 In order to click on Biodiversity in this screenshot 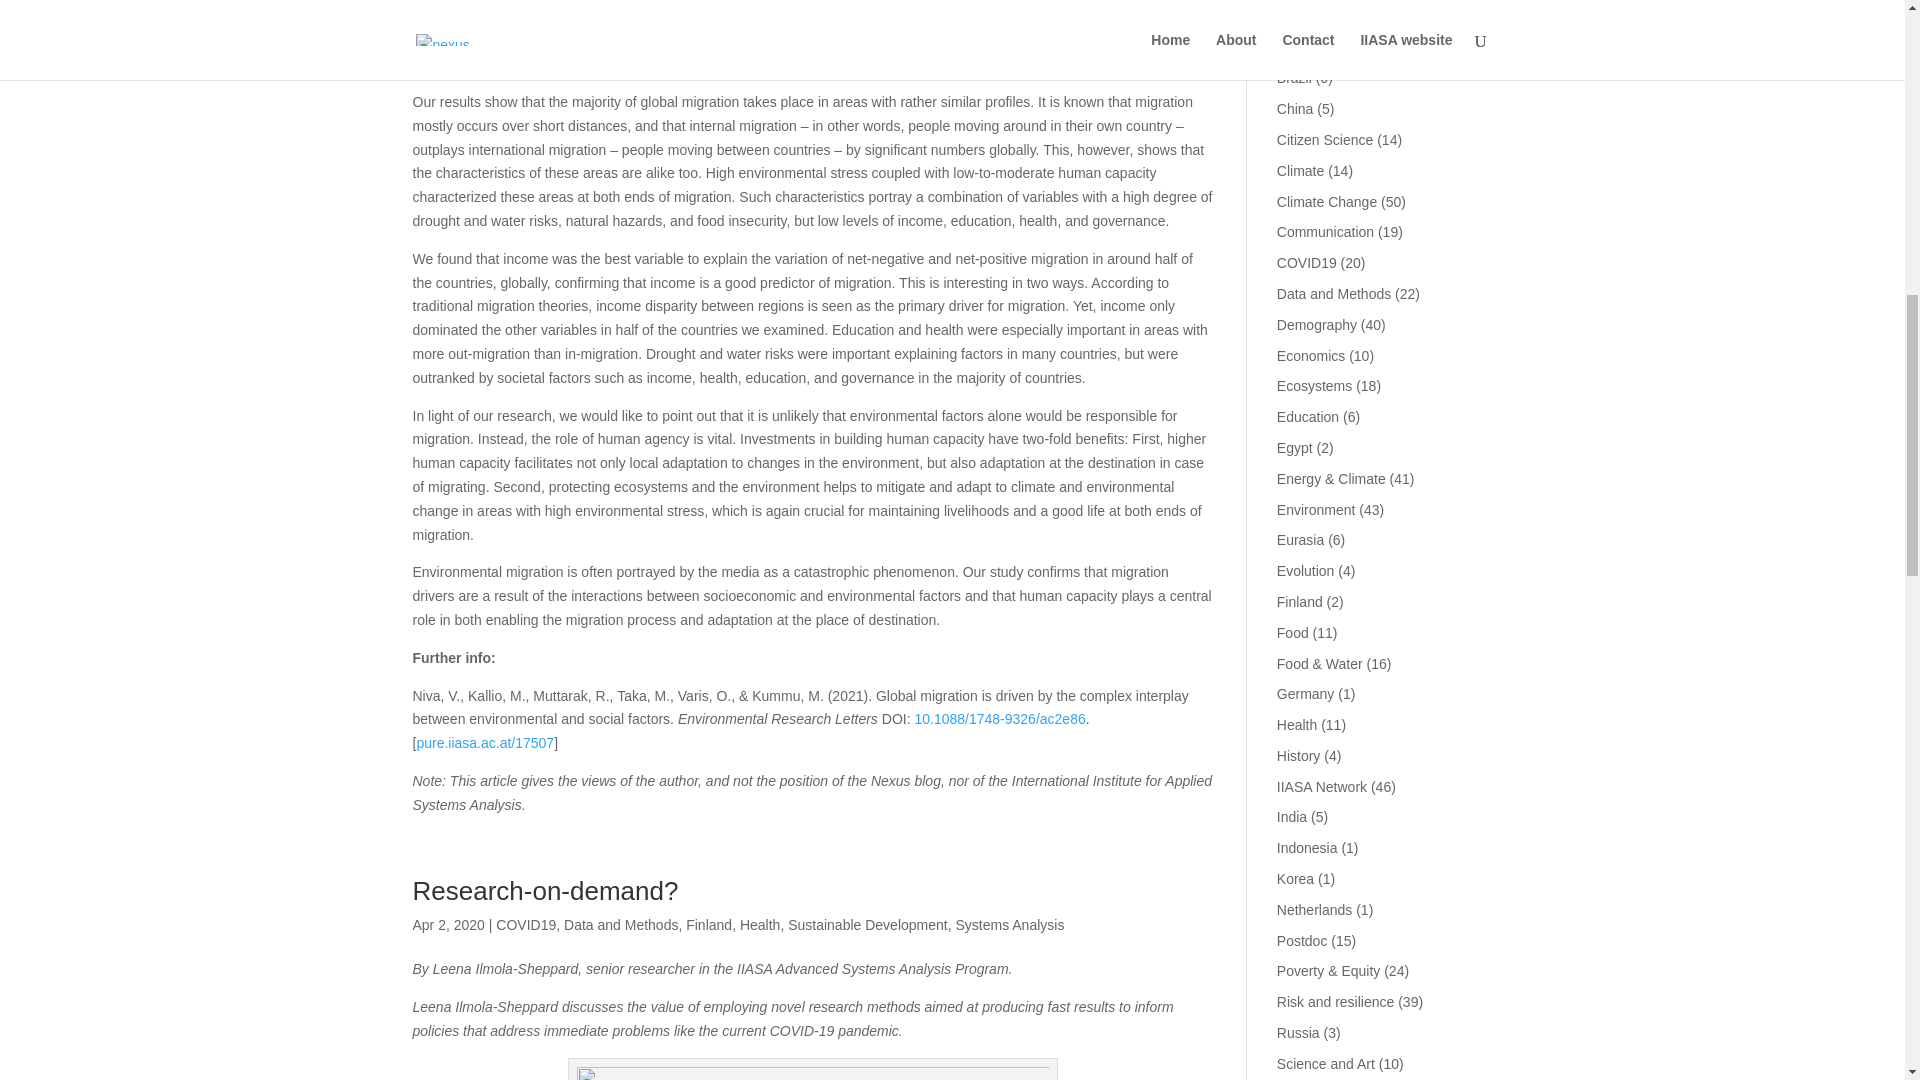, I will do `click(1312, 48)`.